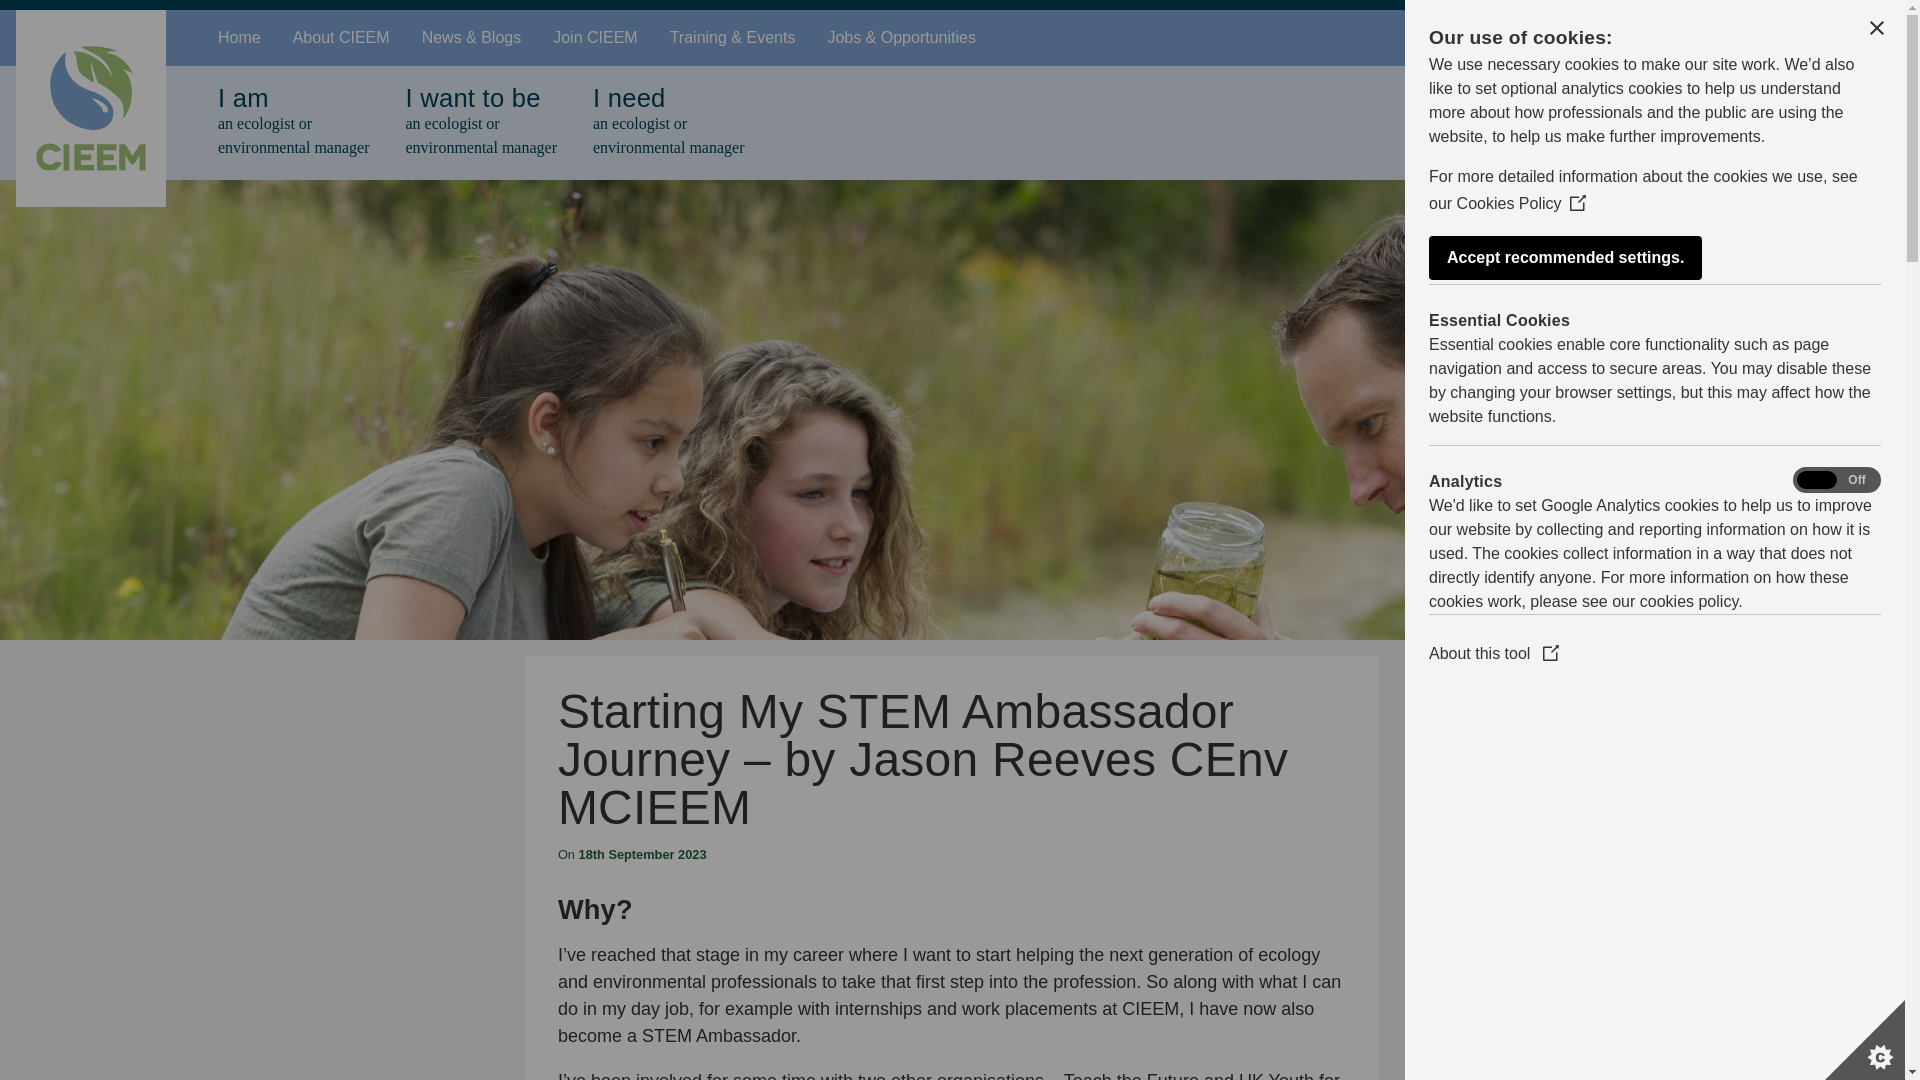 The image size is (1920, 1080). I want to click on My CIEEM, so click(1662, 38).